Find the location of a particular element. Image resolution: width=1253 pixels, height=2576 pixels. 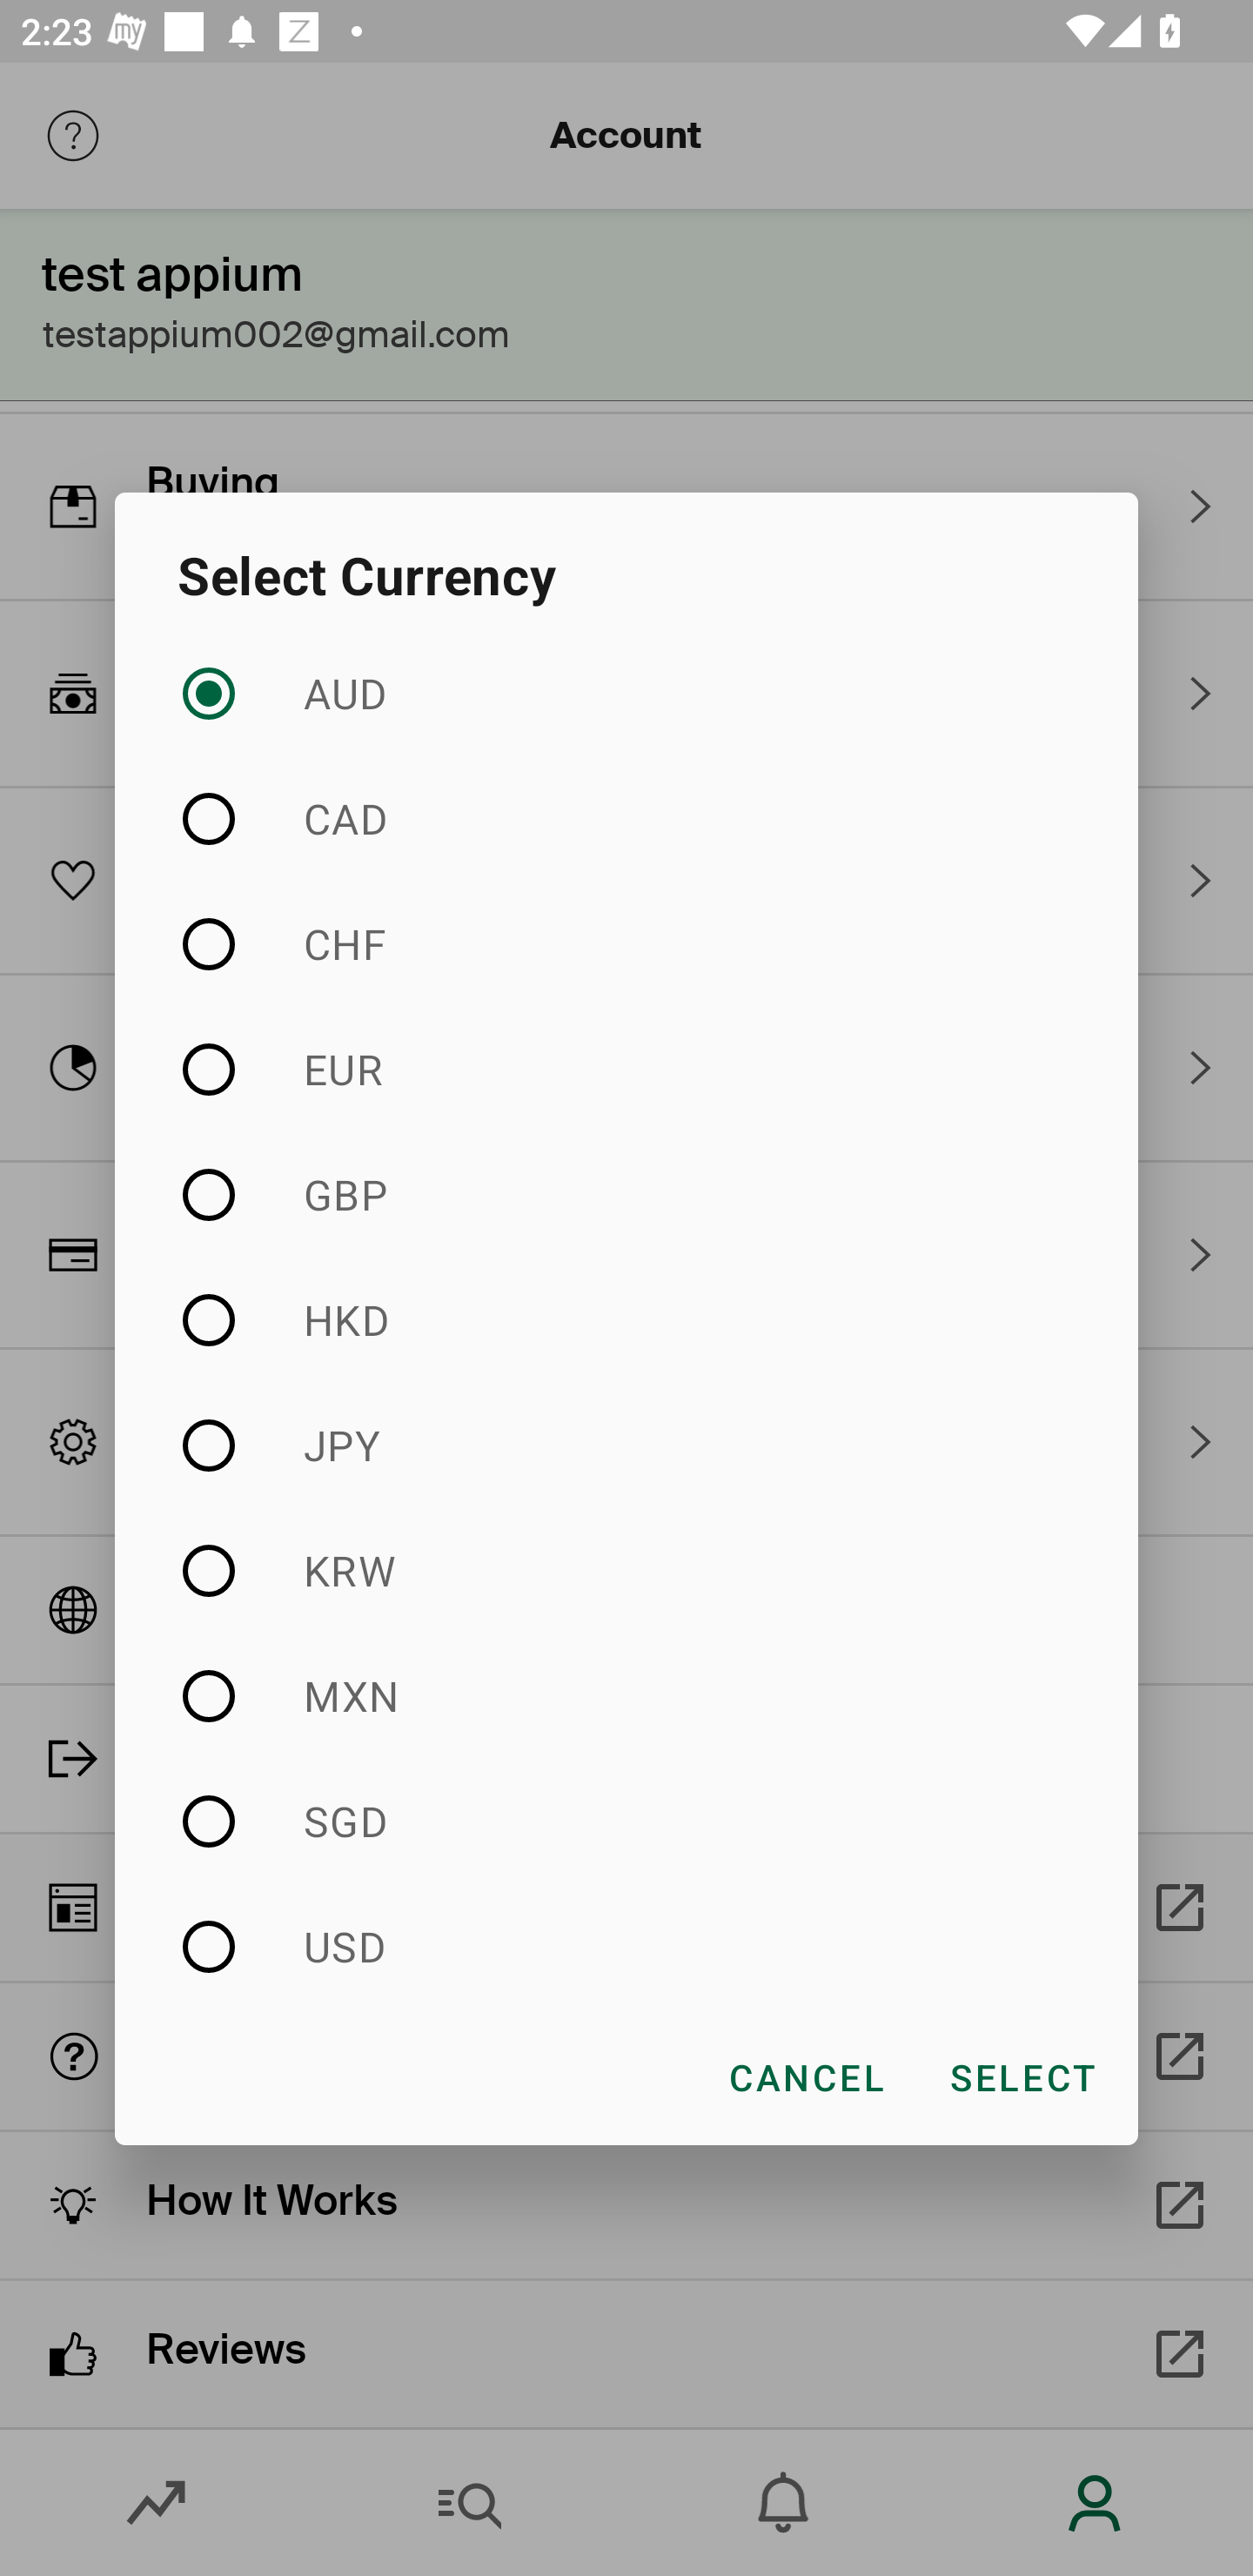

SGD is located at coordinates (626, 1821).